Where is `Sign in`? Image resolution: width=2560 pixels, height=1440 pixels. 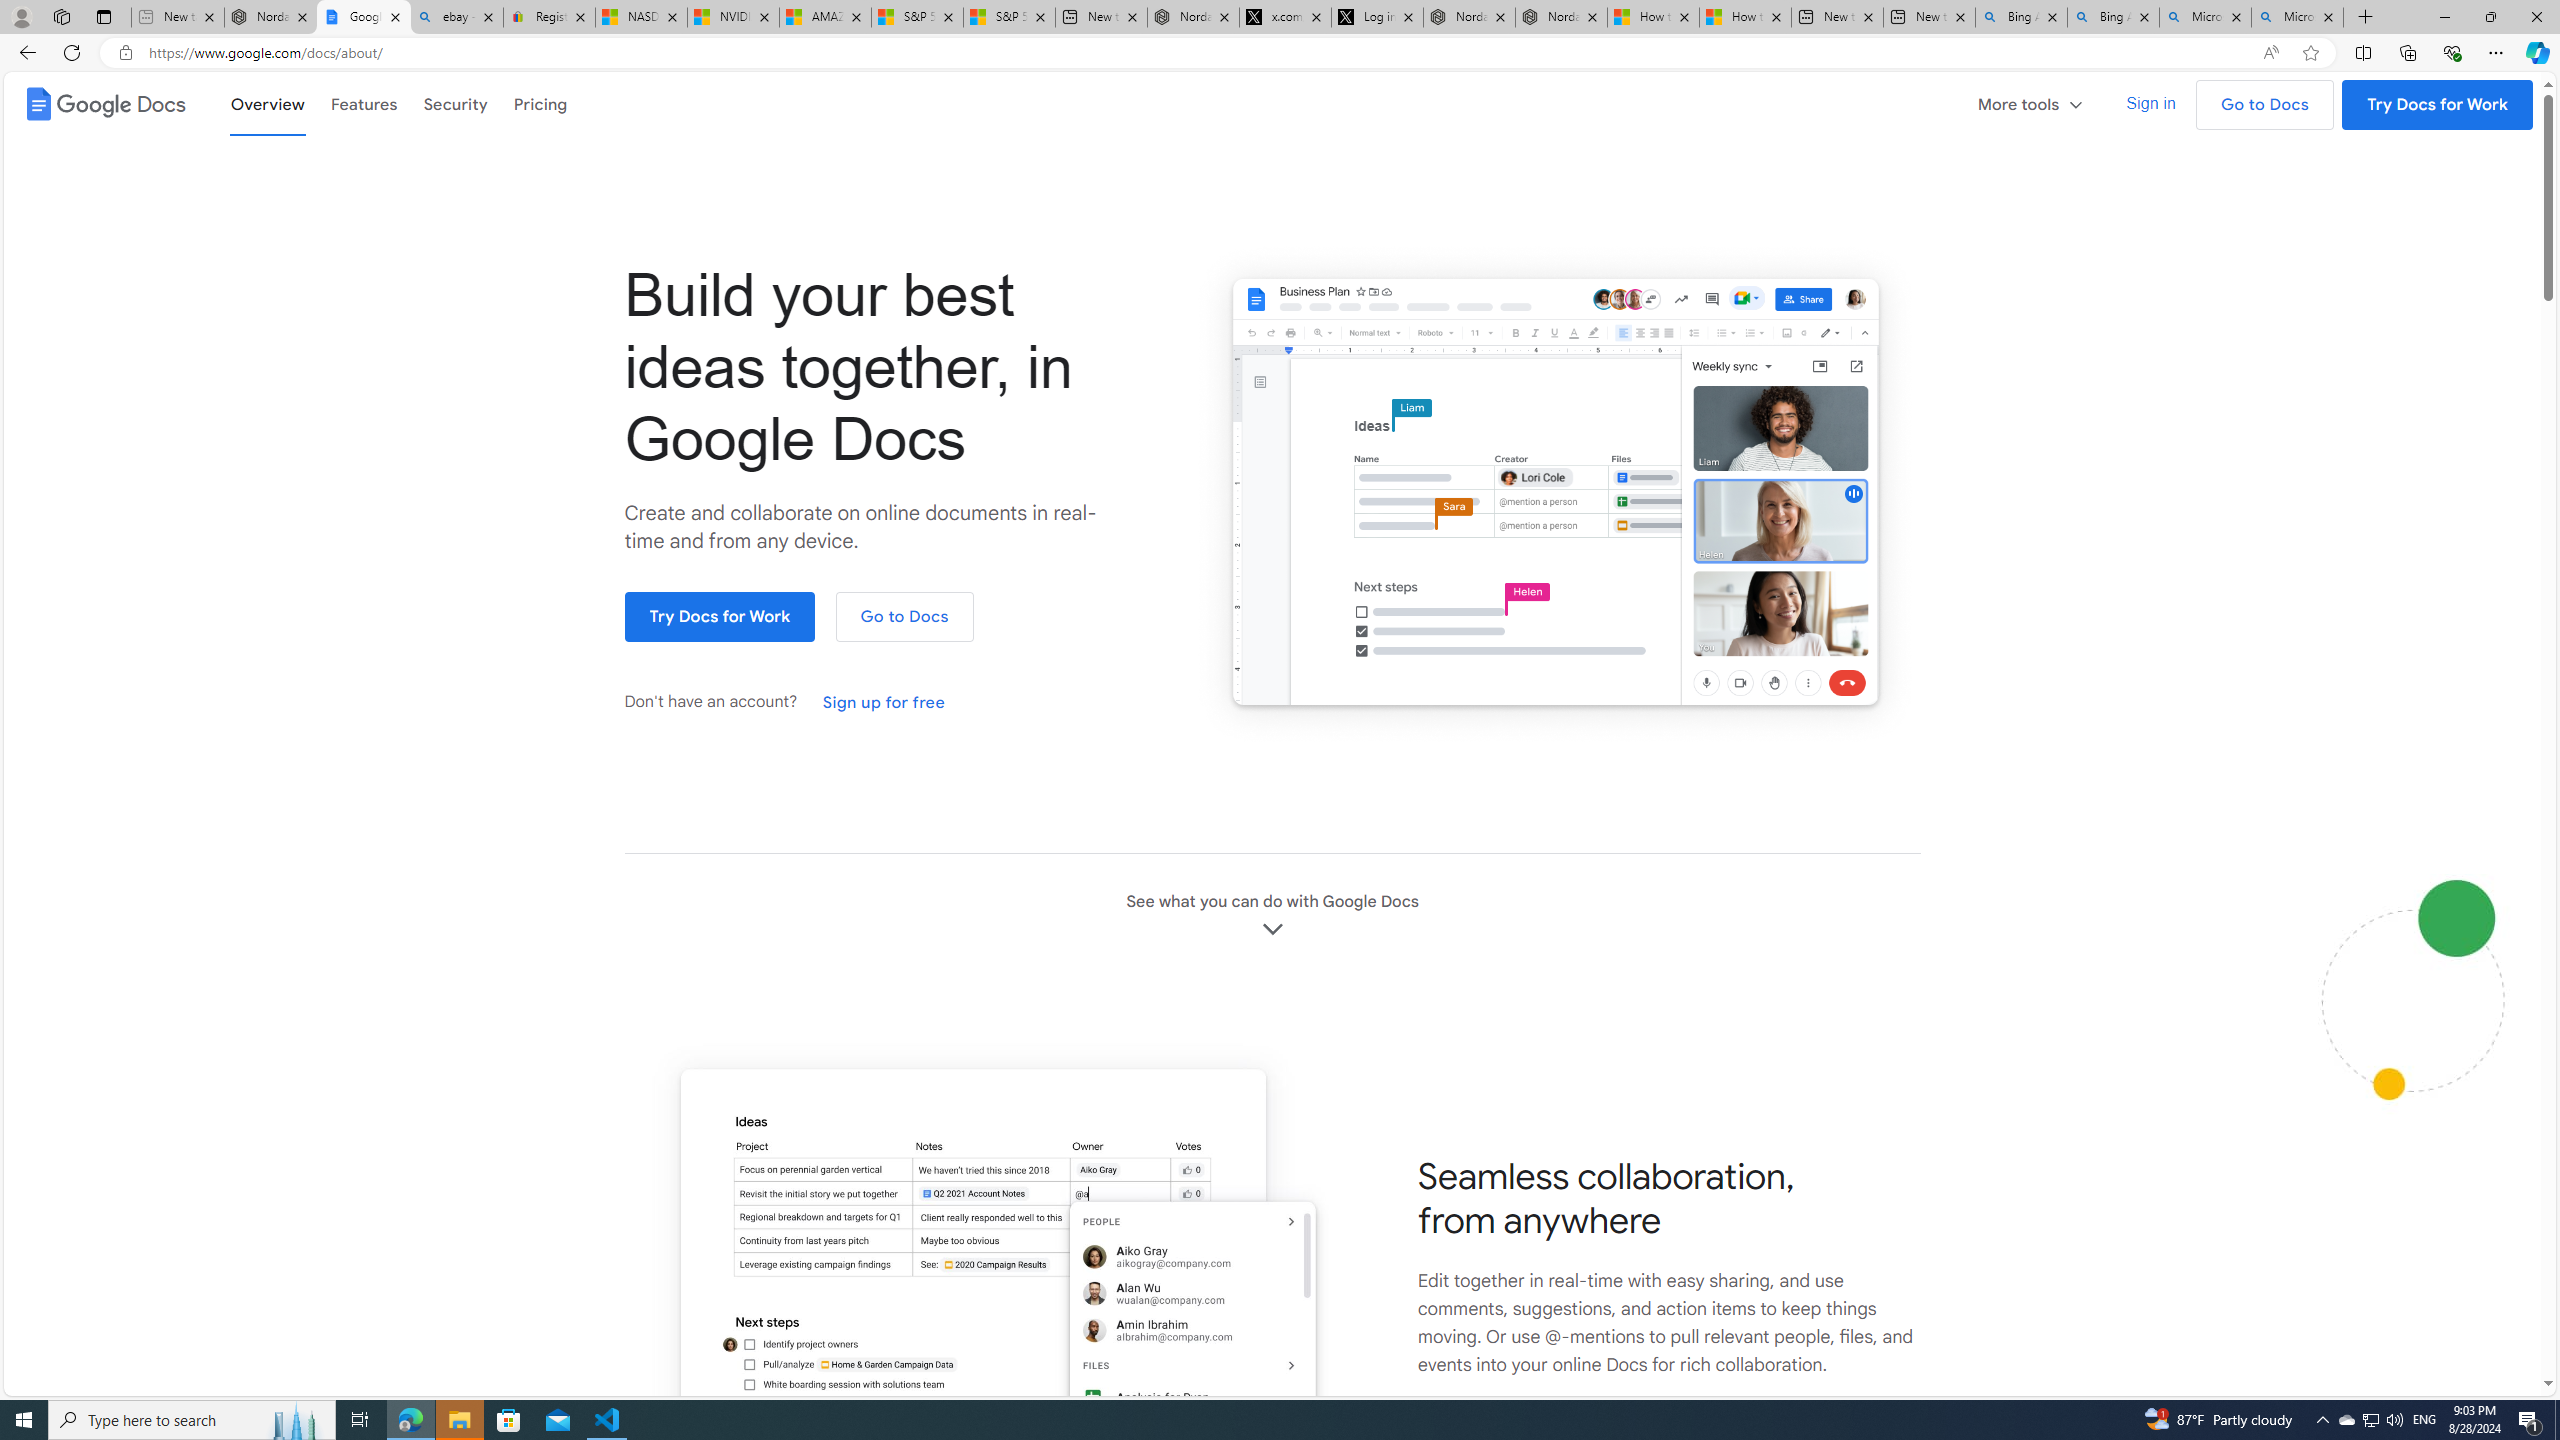 Sign in is located at coordinates (2151, 104).